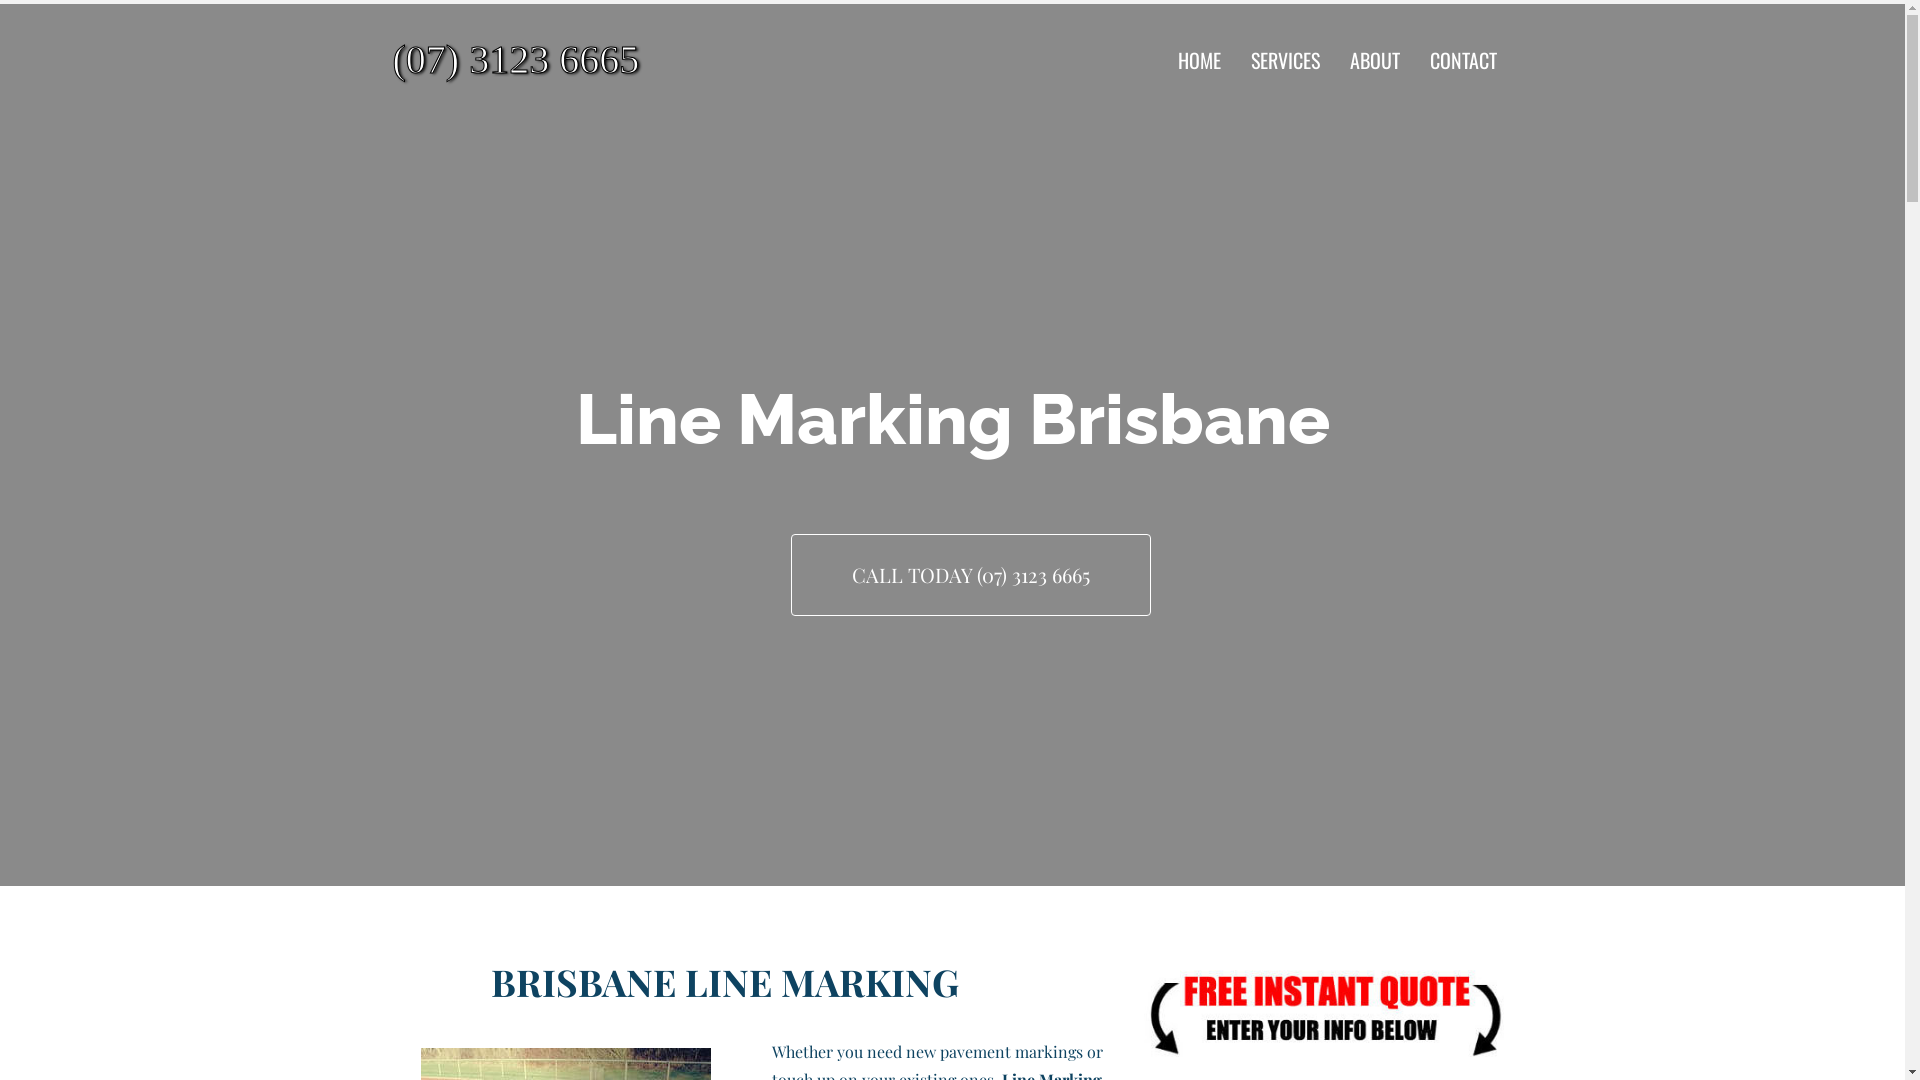 This screenshot has height=1080, width=1920. What do you see at coordinates (1200, 60) in the screenshot?
I see `HOME` at bounding box center [1200, 60].